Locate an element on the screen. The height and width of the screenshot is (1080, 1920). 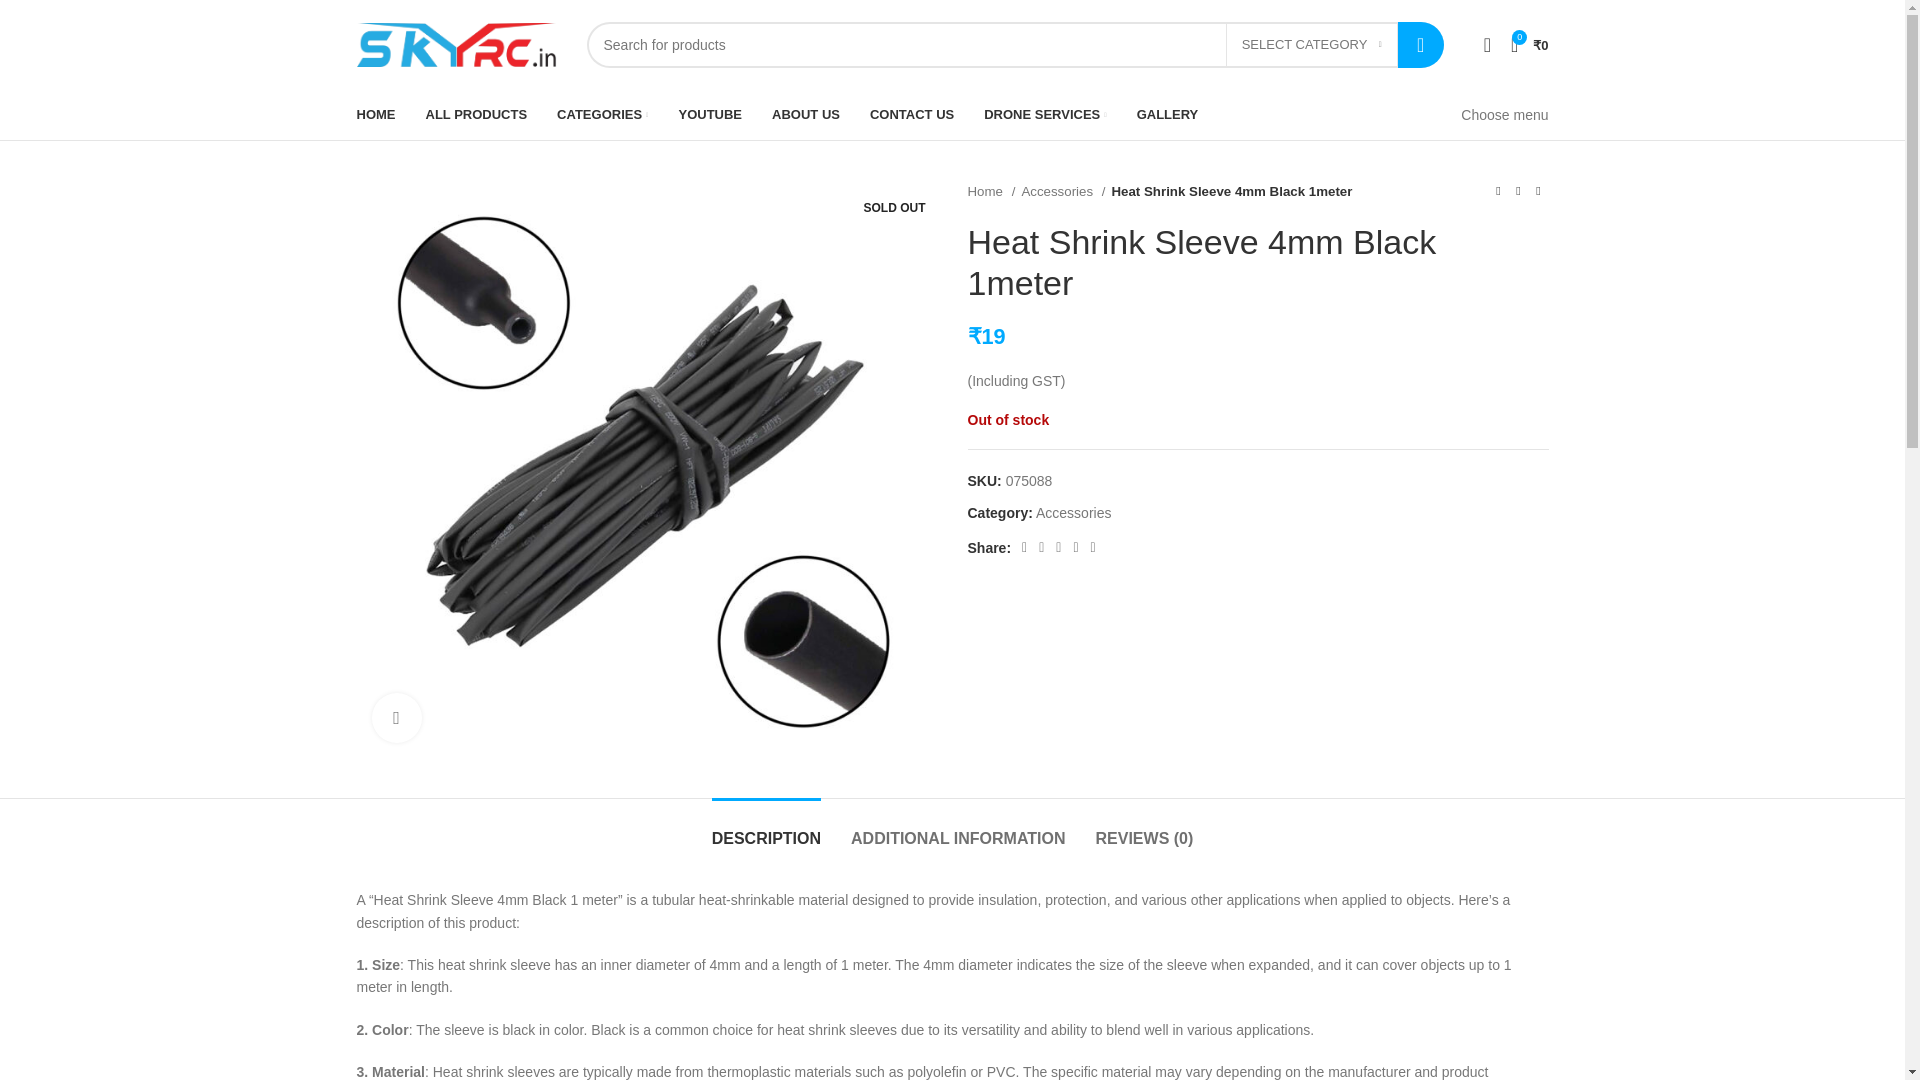
Search for products is located at coordinates (1014, 44).